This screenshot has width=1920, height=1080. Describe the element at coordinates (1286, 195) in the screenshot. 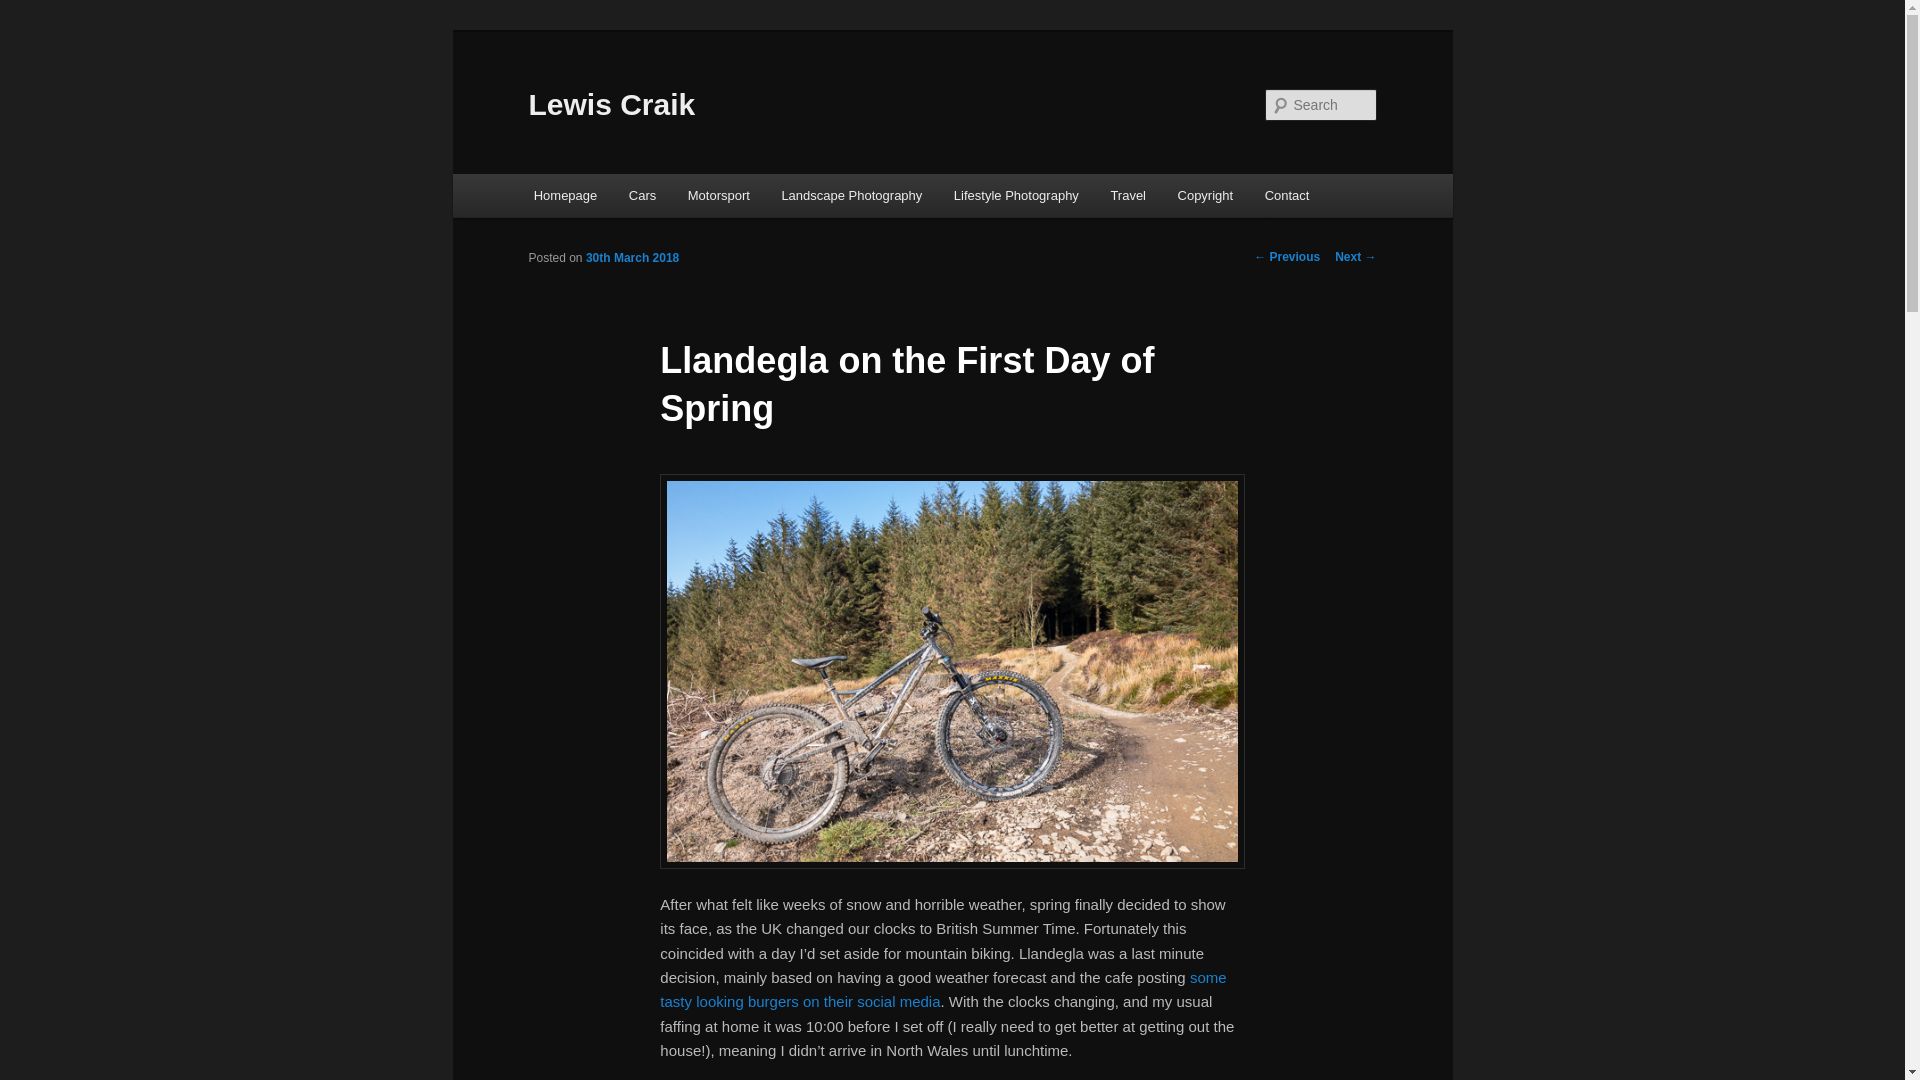

I see `Contact` at that location.